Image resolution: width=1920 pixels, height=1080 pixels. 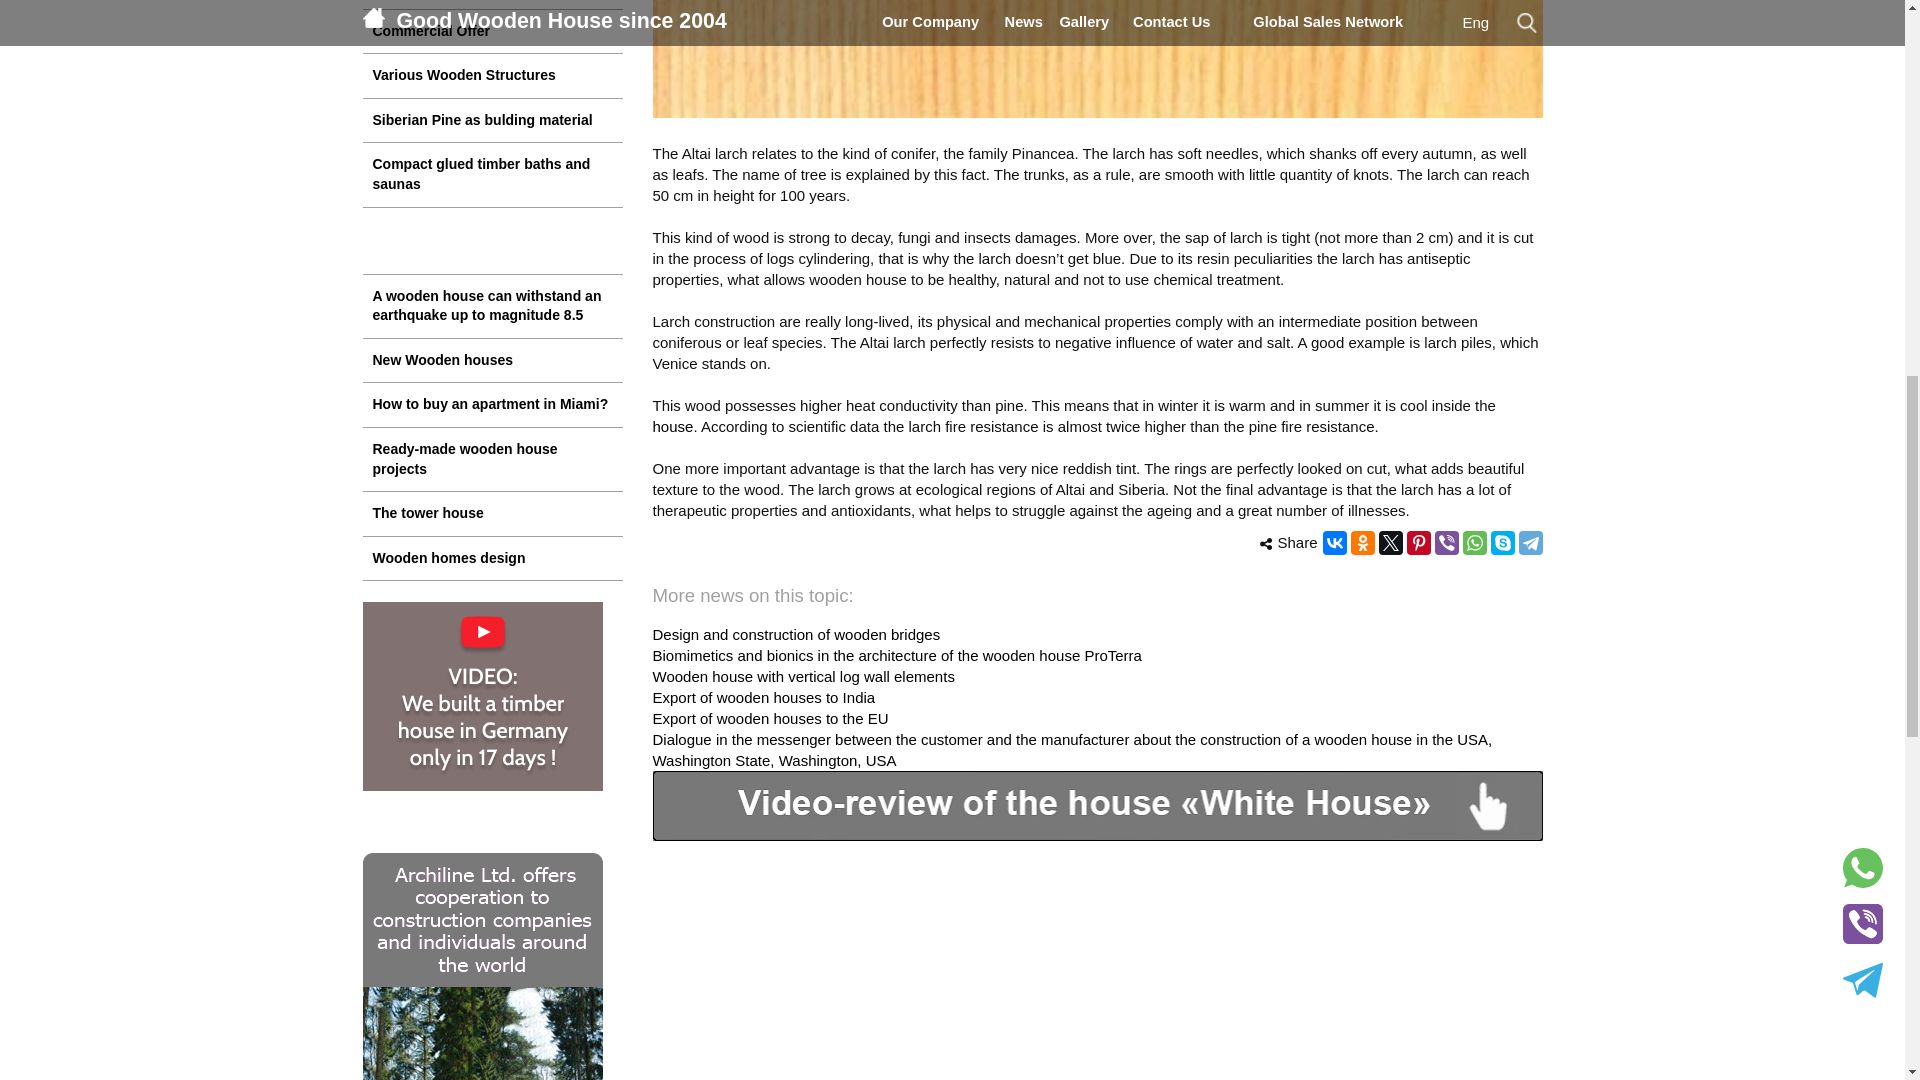 What do you see at coordinates (1502, 543) in the screenshot?
I see `Skype` at bounding box center [1502, 543].